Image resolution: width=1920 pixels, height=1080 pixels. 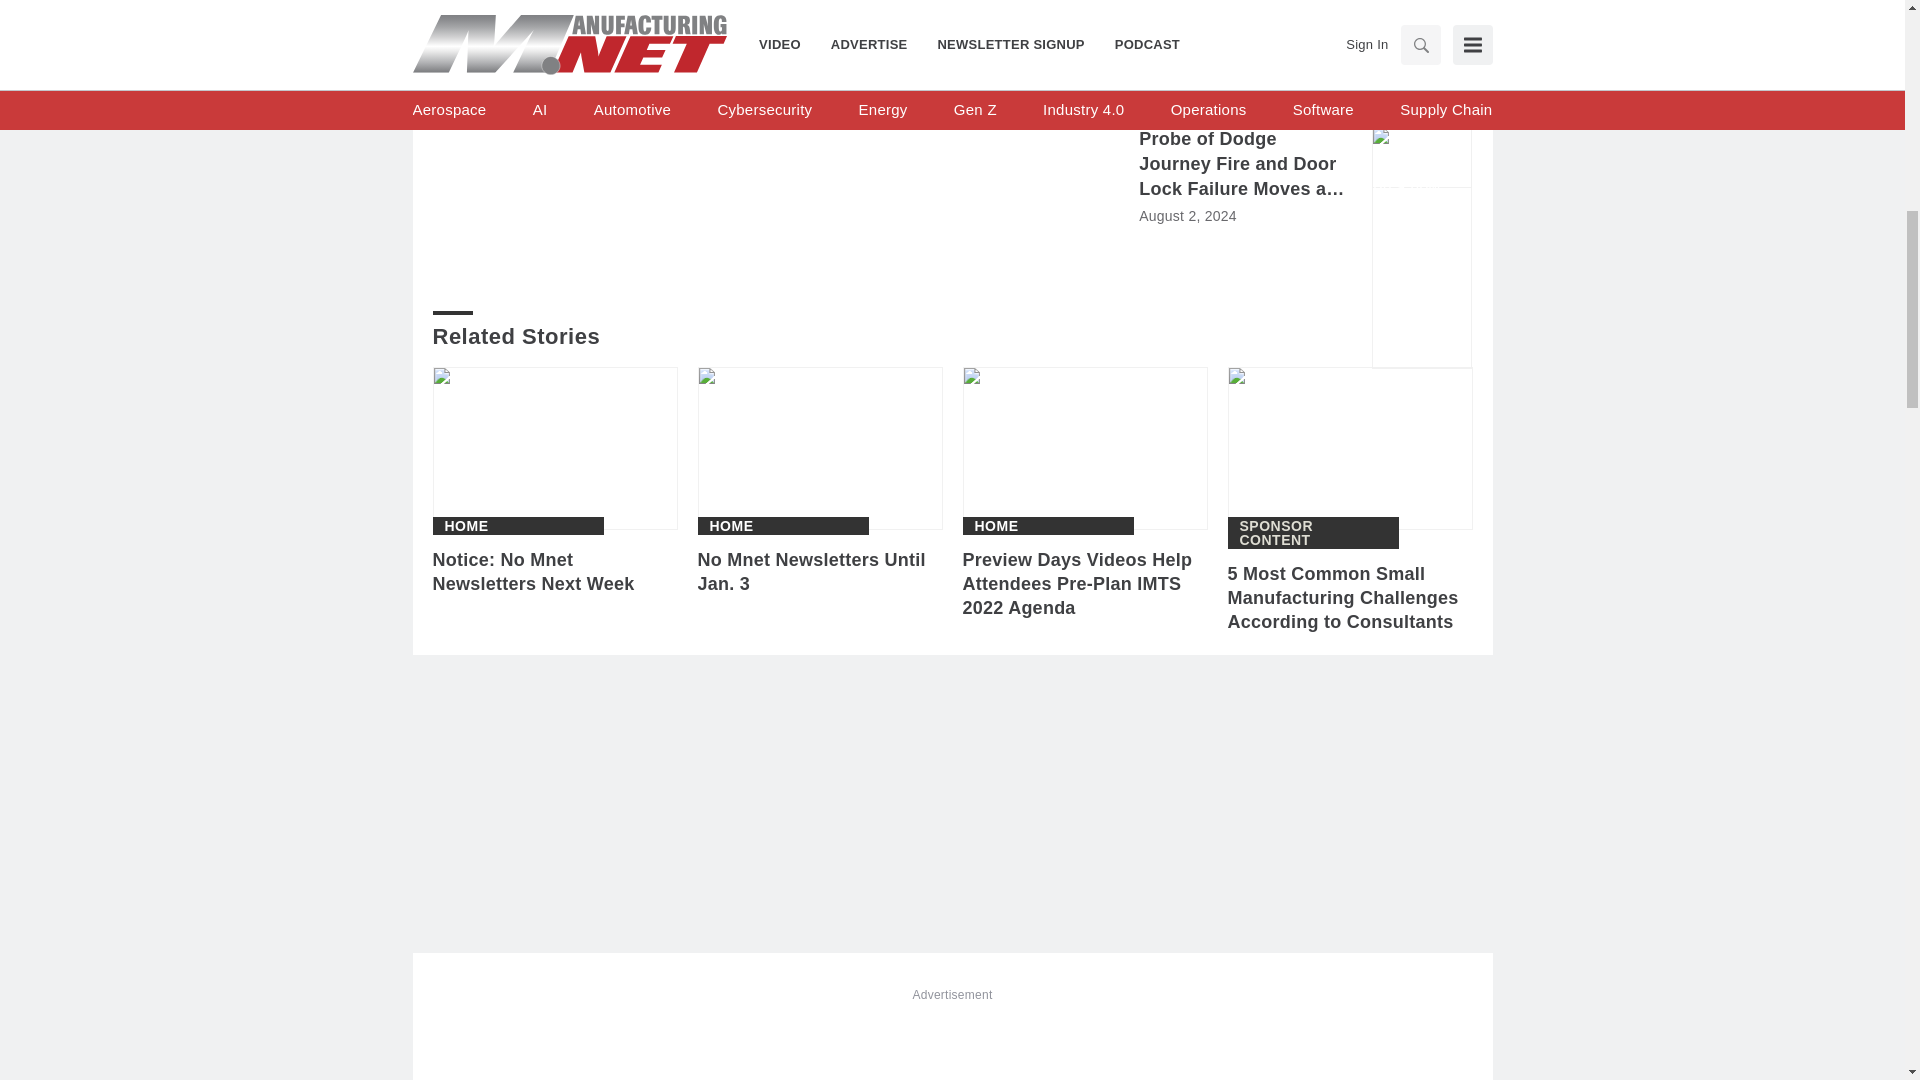 I want to click on Sponsor Content, so click(x=1314, y=532).